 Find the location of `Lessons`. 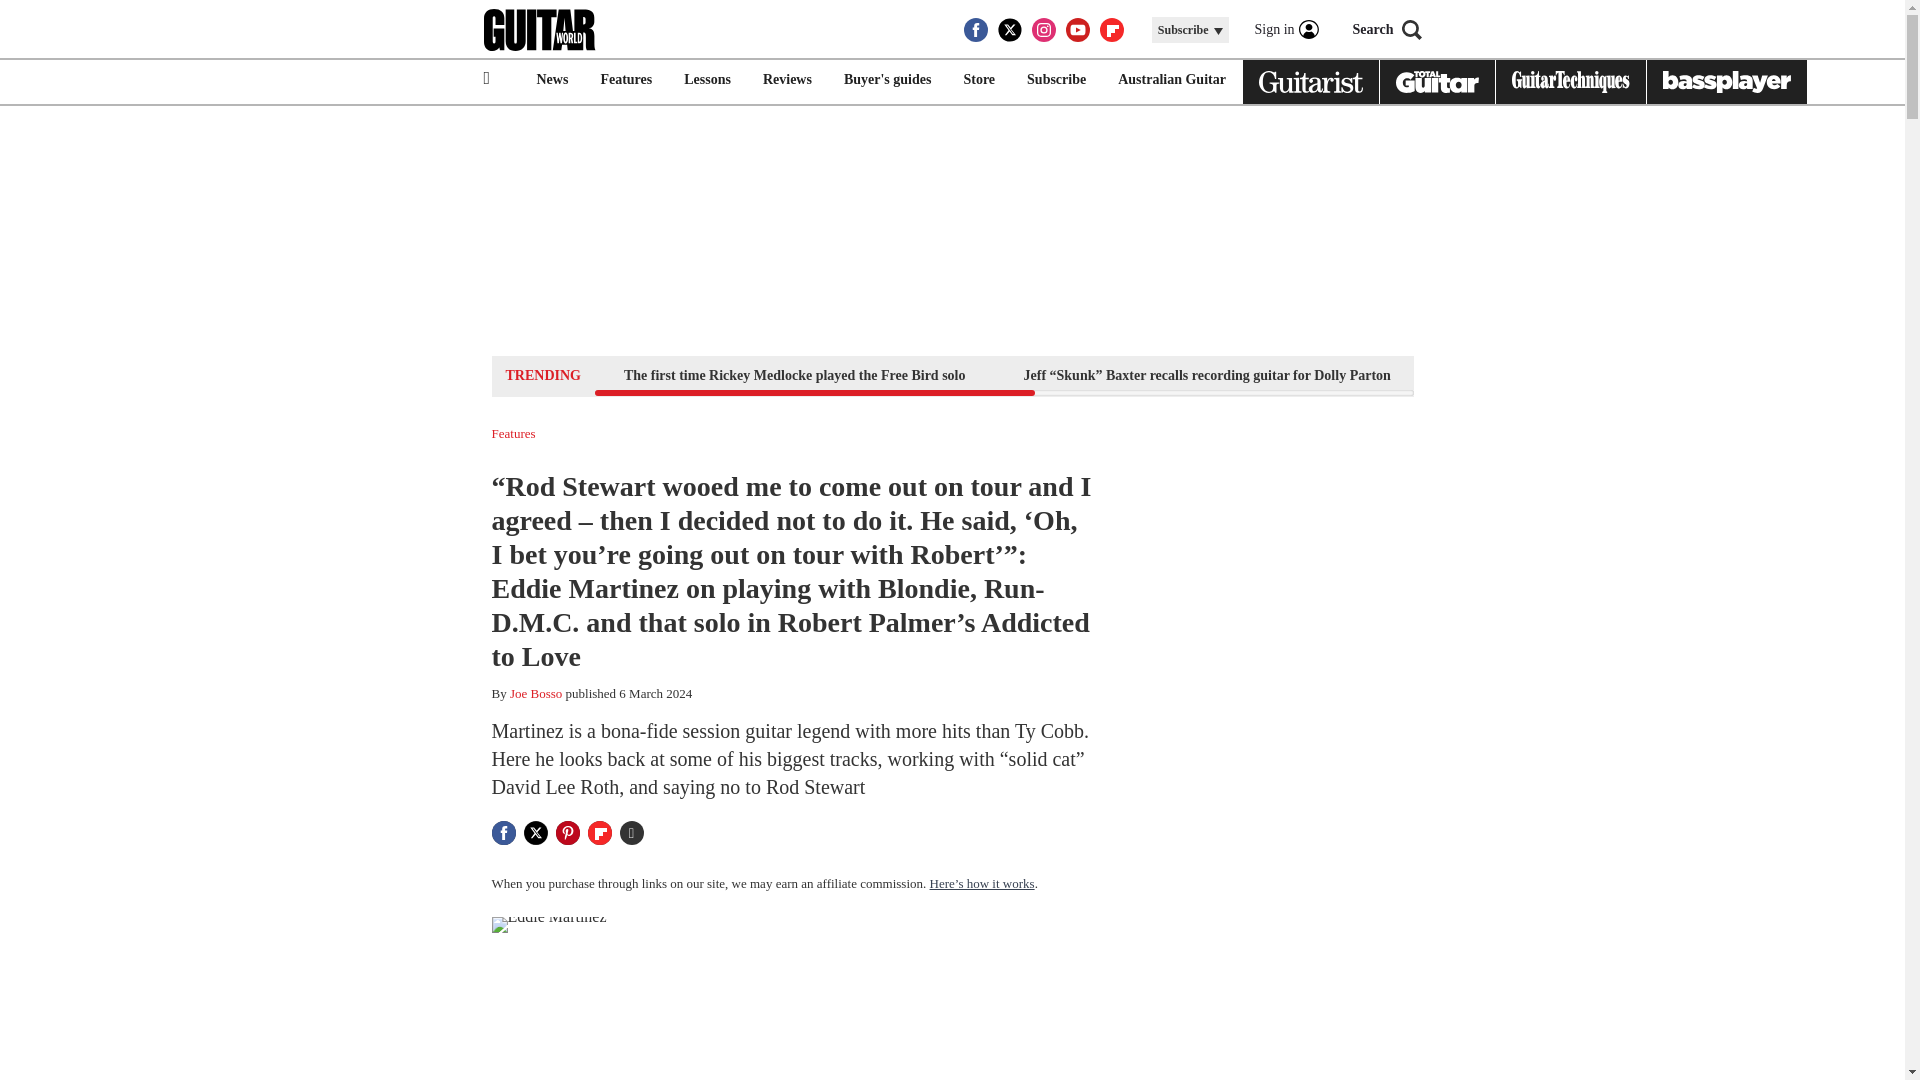

Lessons is located at coordinates (707, 80).